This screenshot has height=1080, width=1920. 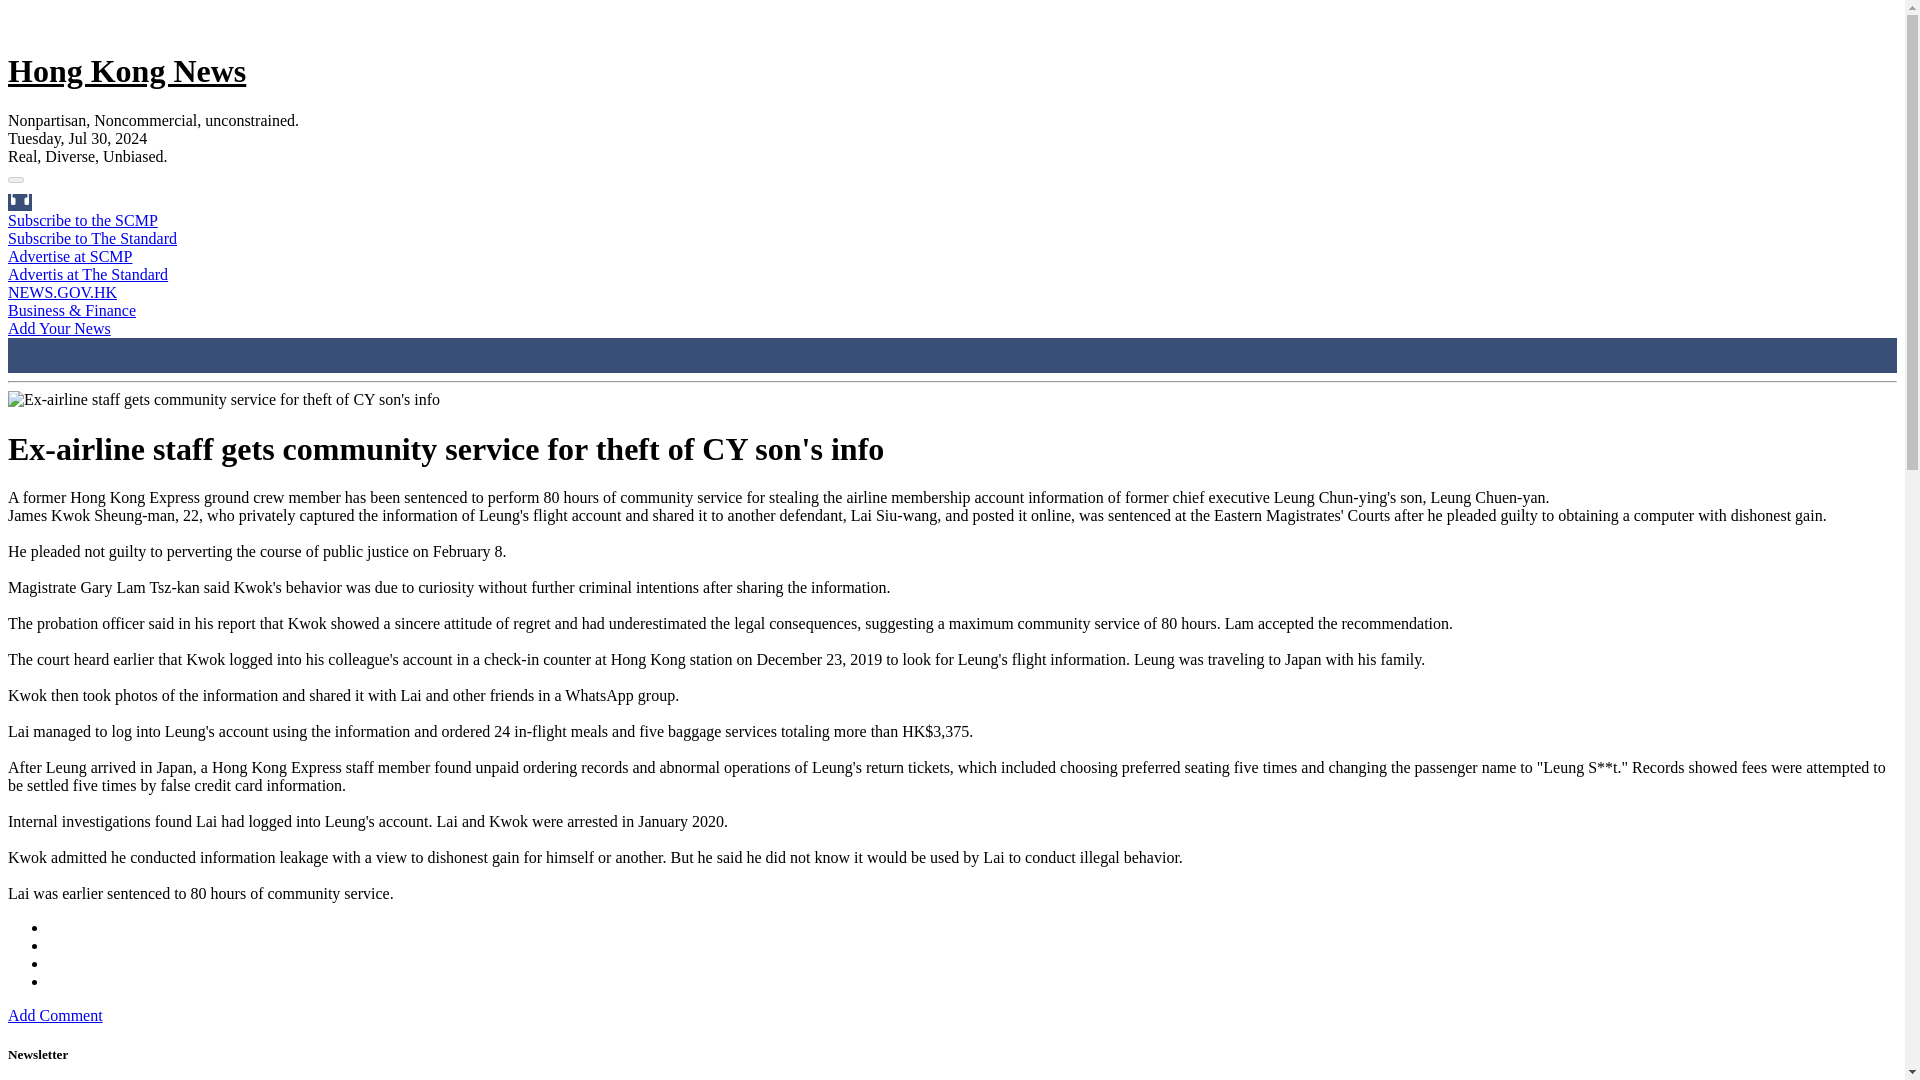 I want to click on Add Comment, so click(x=55, y=1014).